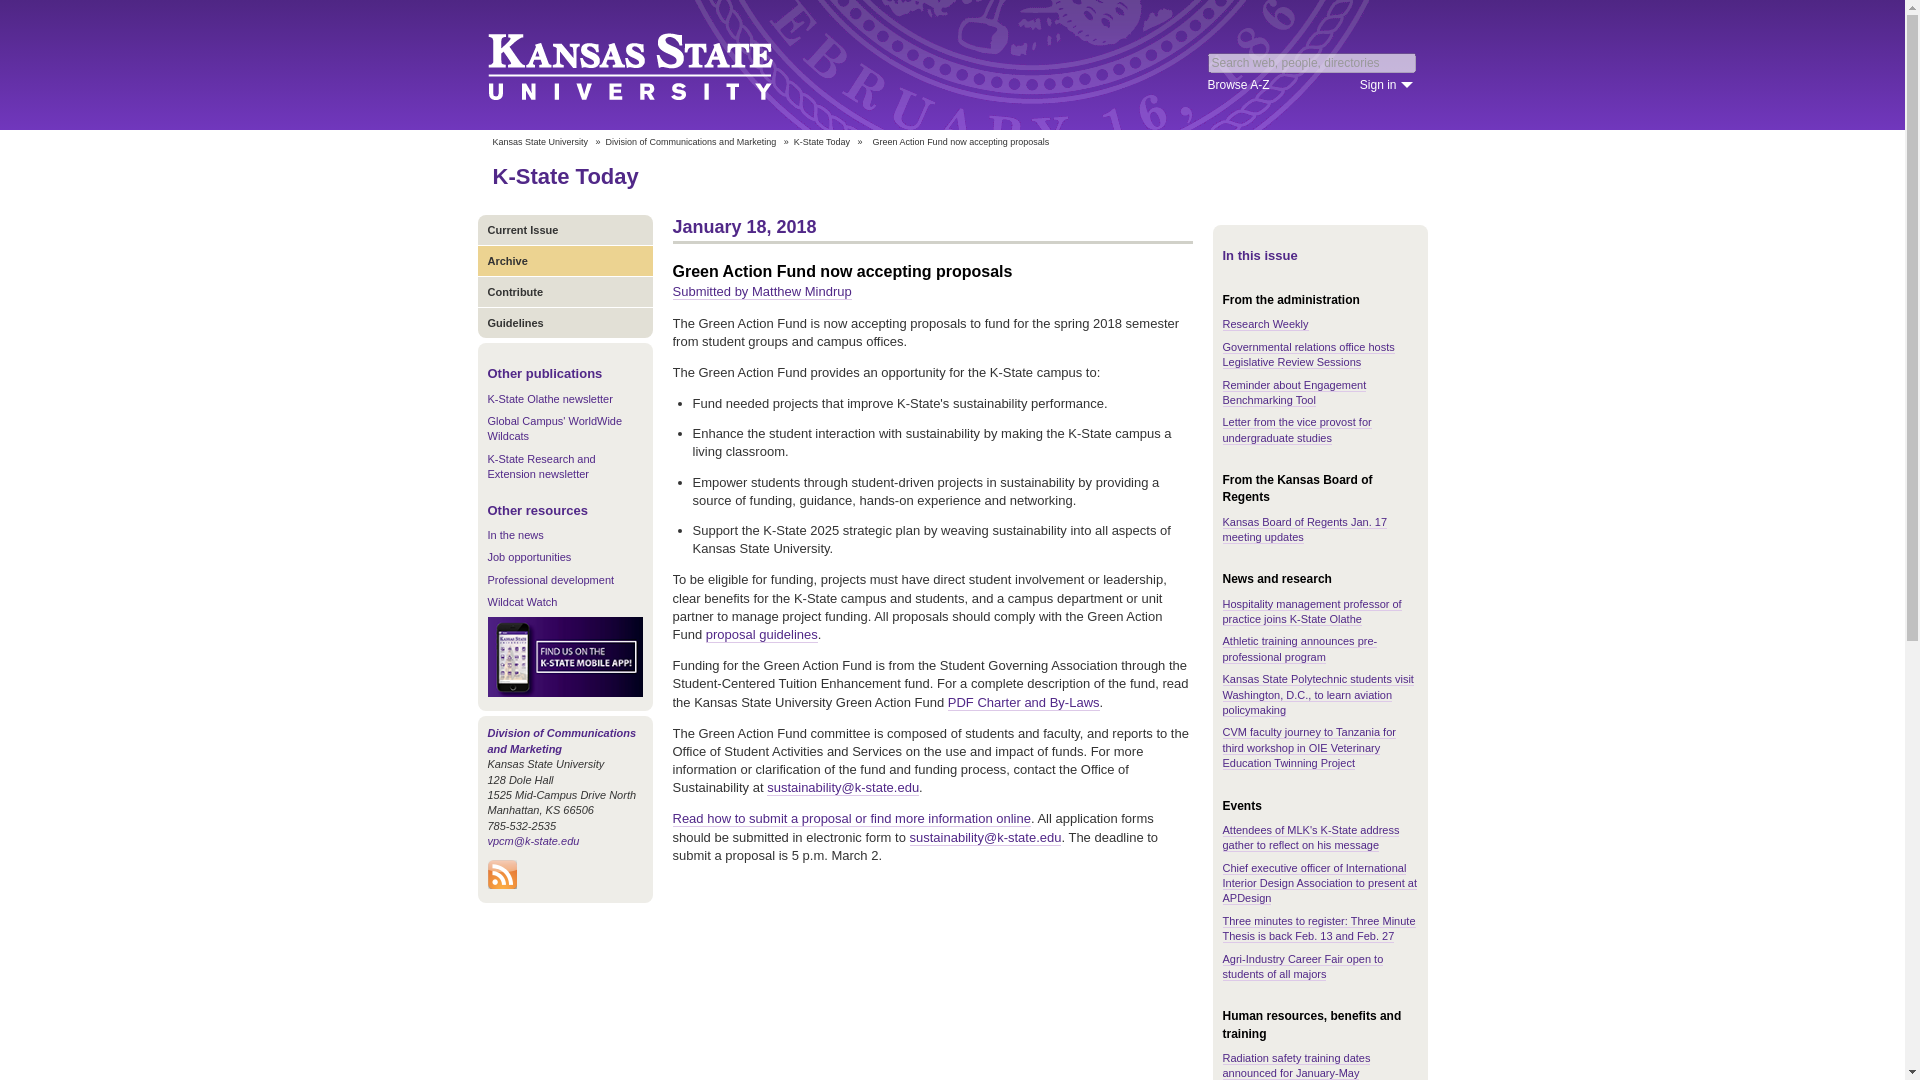 The width and height of the screenshot is (1920, 1080). What do you see at coordinates (565, 230) in the screenshot?
I see `Current Issue` at bounding box center [565, 230].